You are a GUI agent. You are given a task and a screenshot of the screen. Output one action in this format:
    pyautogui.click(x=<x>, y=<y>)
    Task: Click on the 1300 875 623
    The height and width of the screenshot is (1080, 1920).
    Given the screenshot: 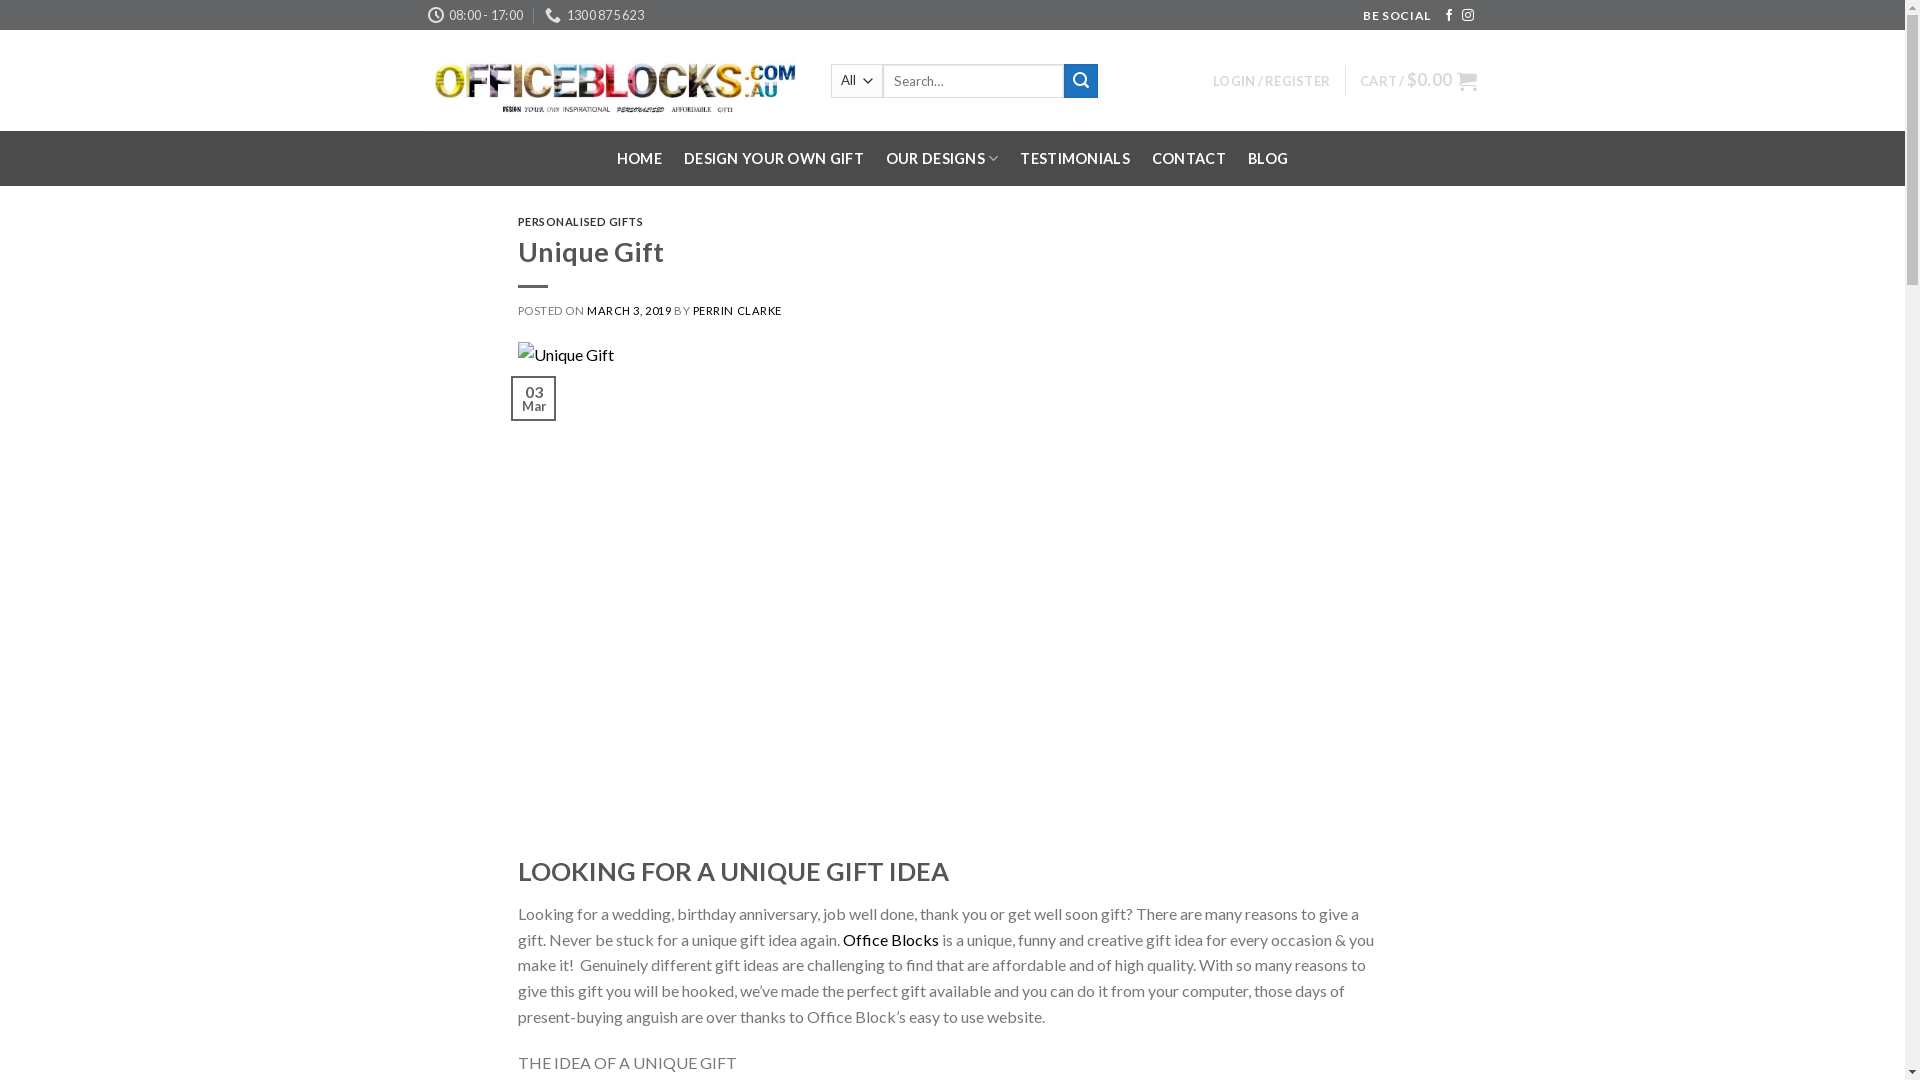 What is the action you would take?
    pyautogui.click(x=594, y=15)
    